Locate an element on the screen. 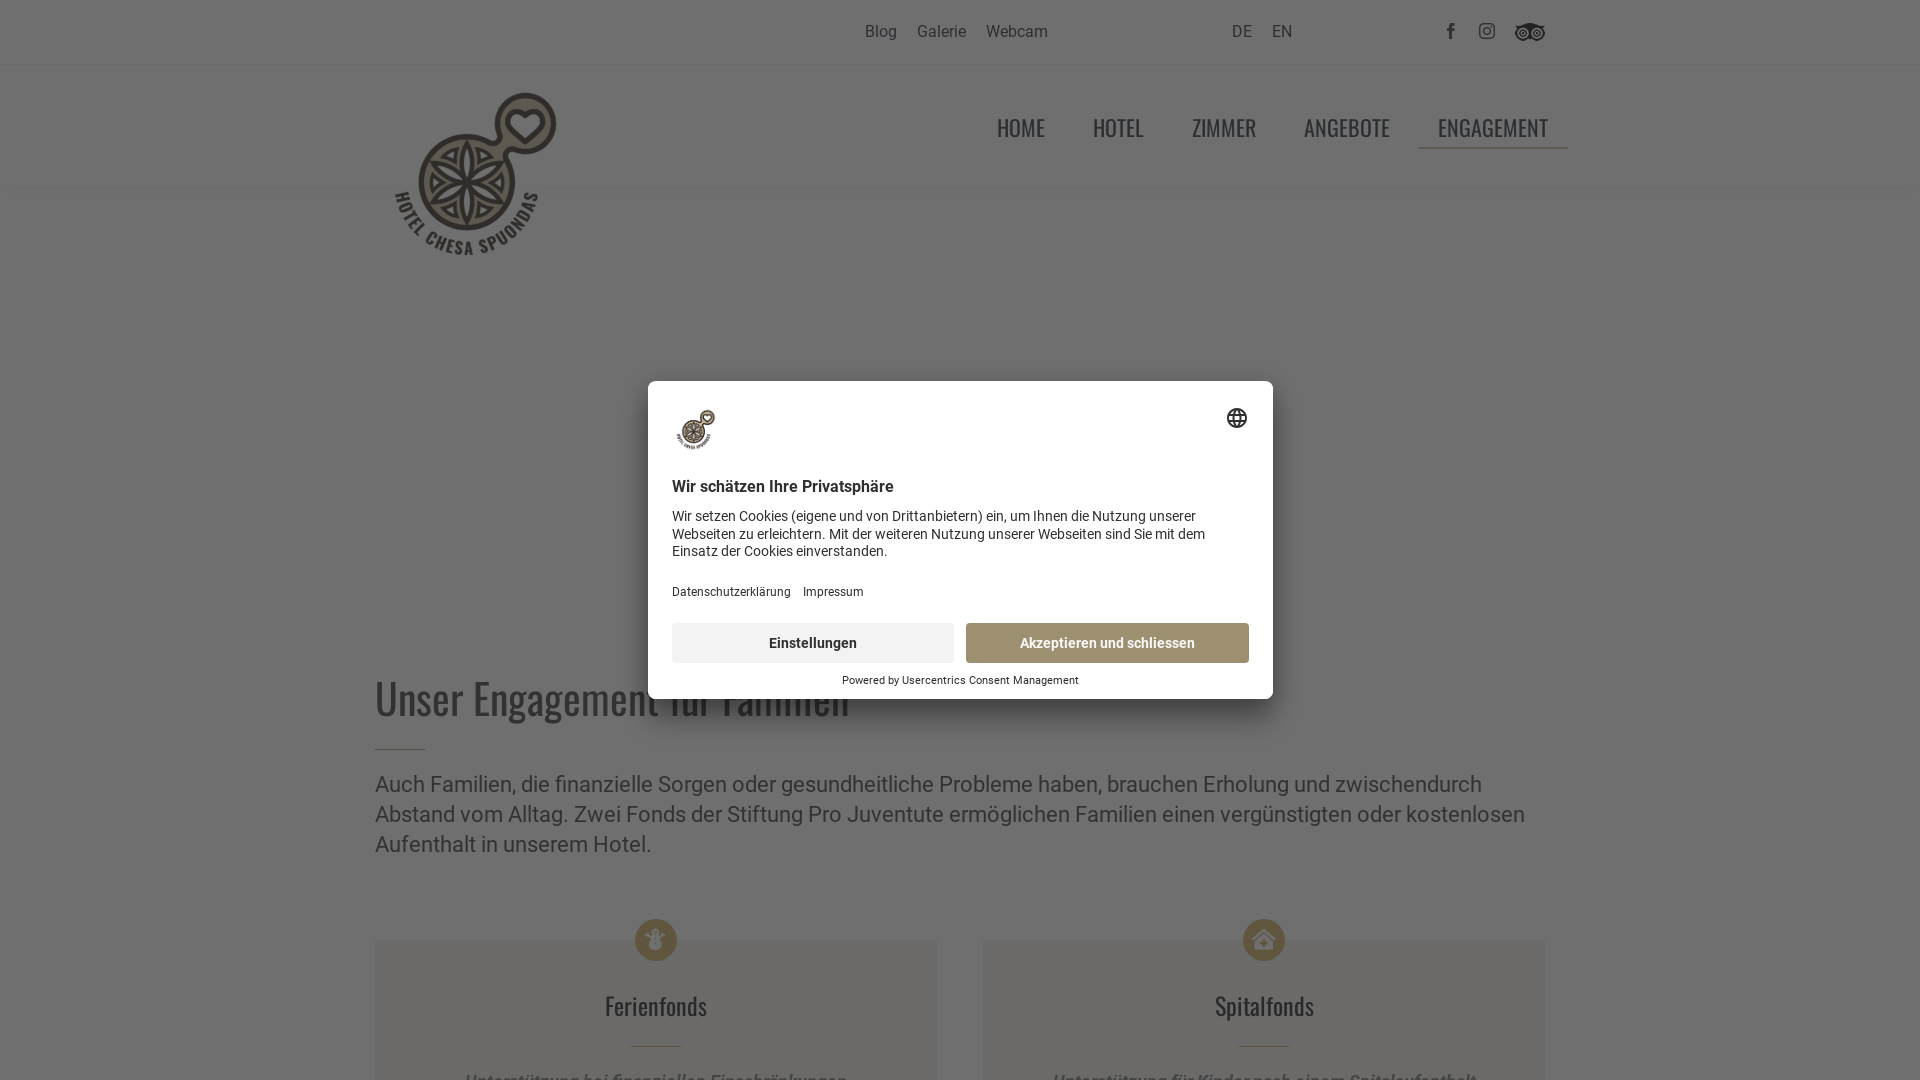  EN is located at coordinates (1282, 32).